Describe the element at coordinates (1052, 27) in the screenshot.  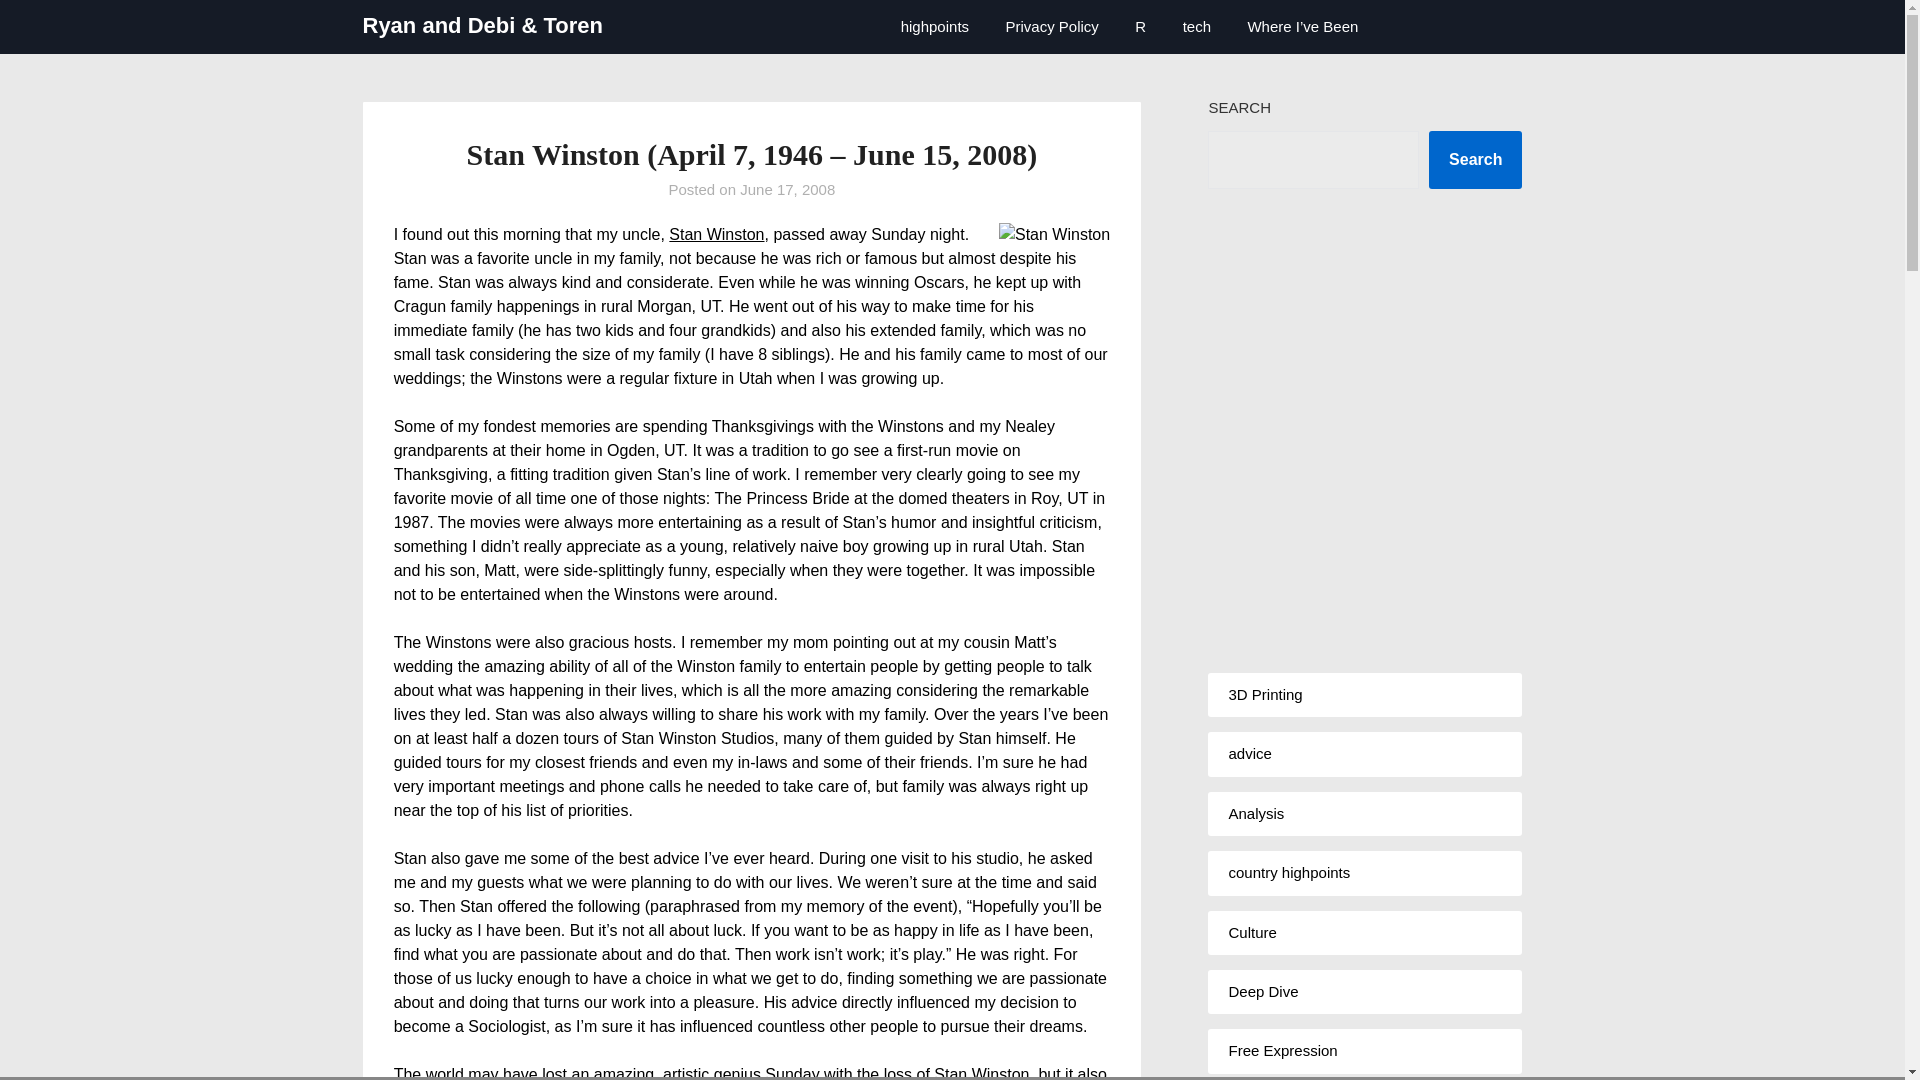
I see `Privacy Policy` at that location.